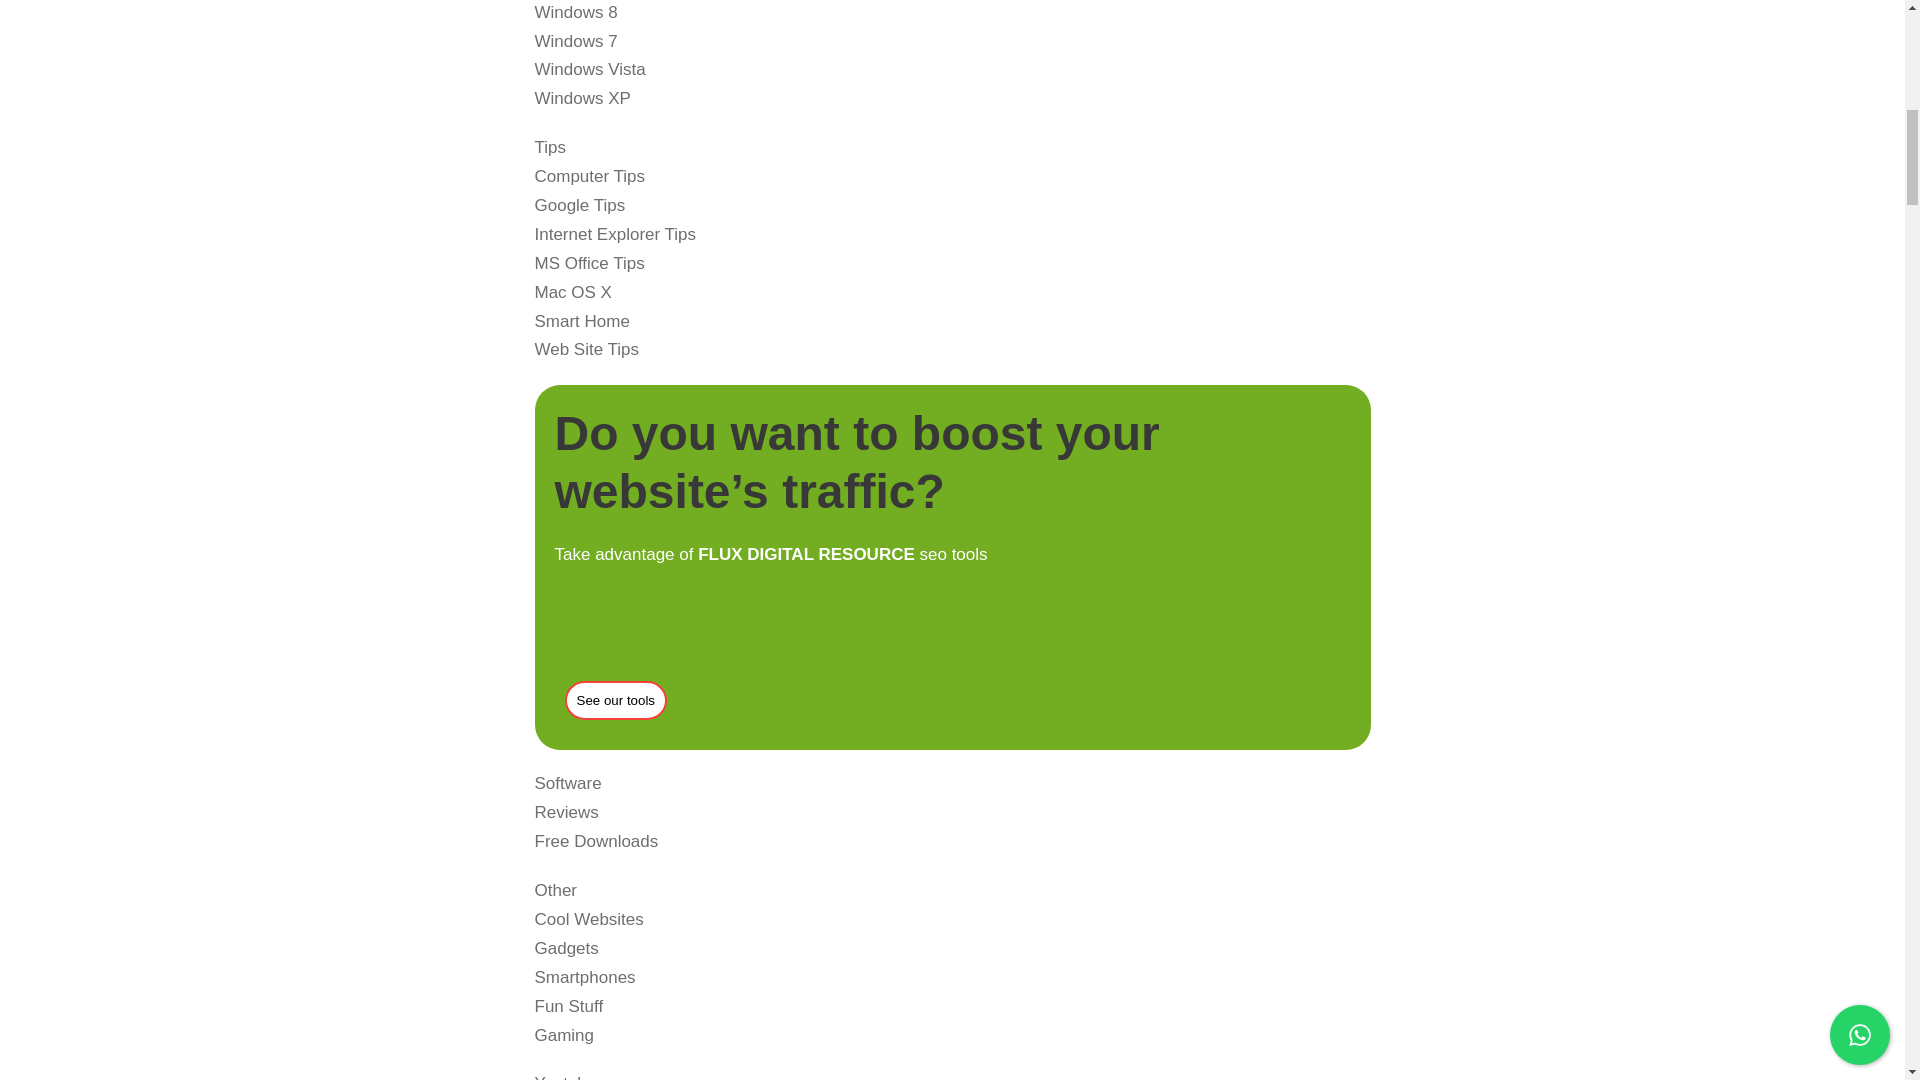 Image resolution: width=1920 pixels, height=1080 pixels. What do you see at coordinates (615, 700) in the screenshot?
I see `See our tools` at bounding box center [615, 700].